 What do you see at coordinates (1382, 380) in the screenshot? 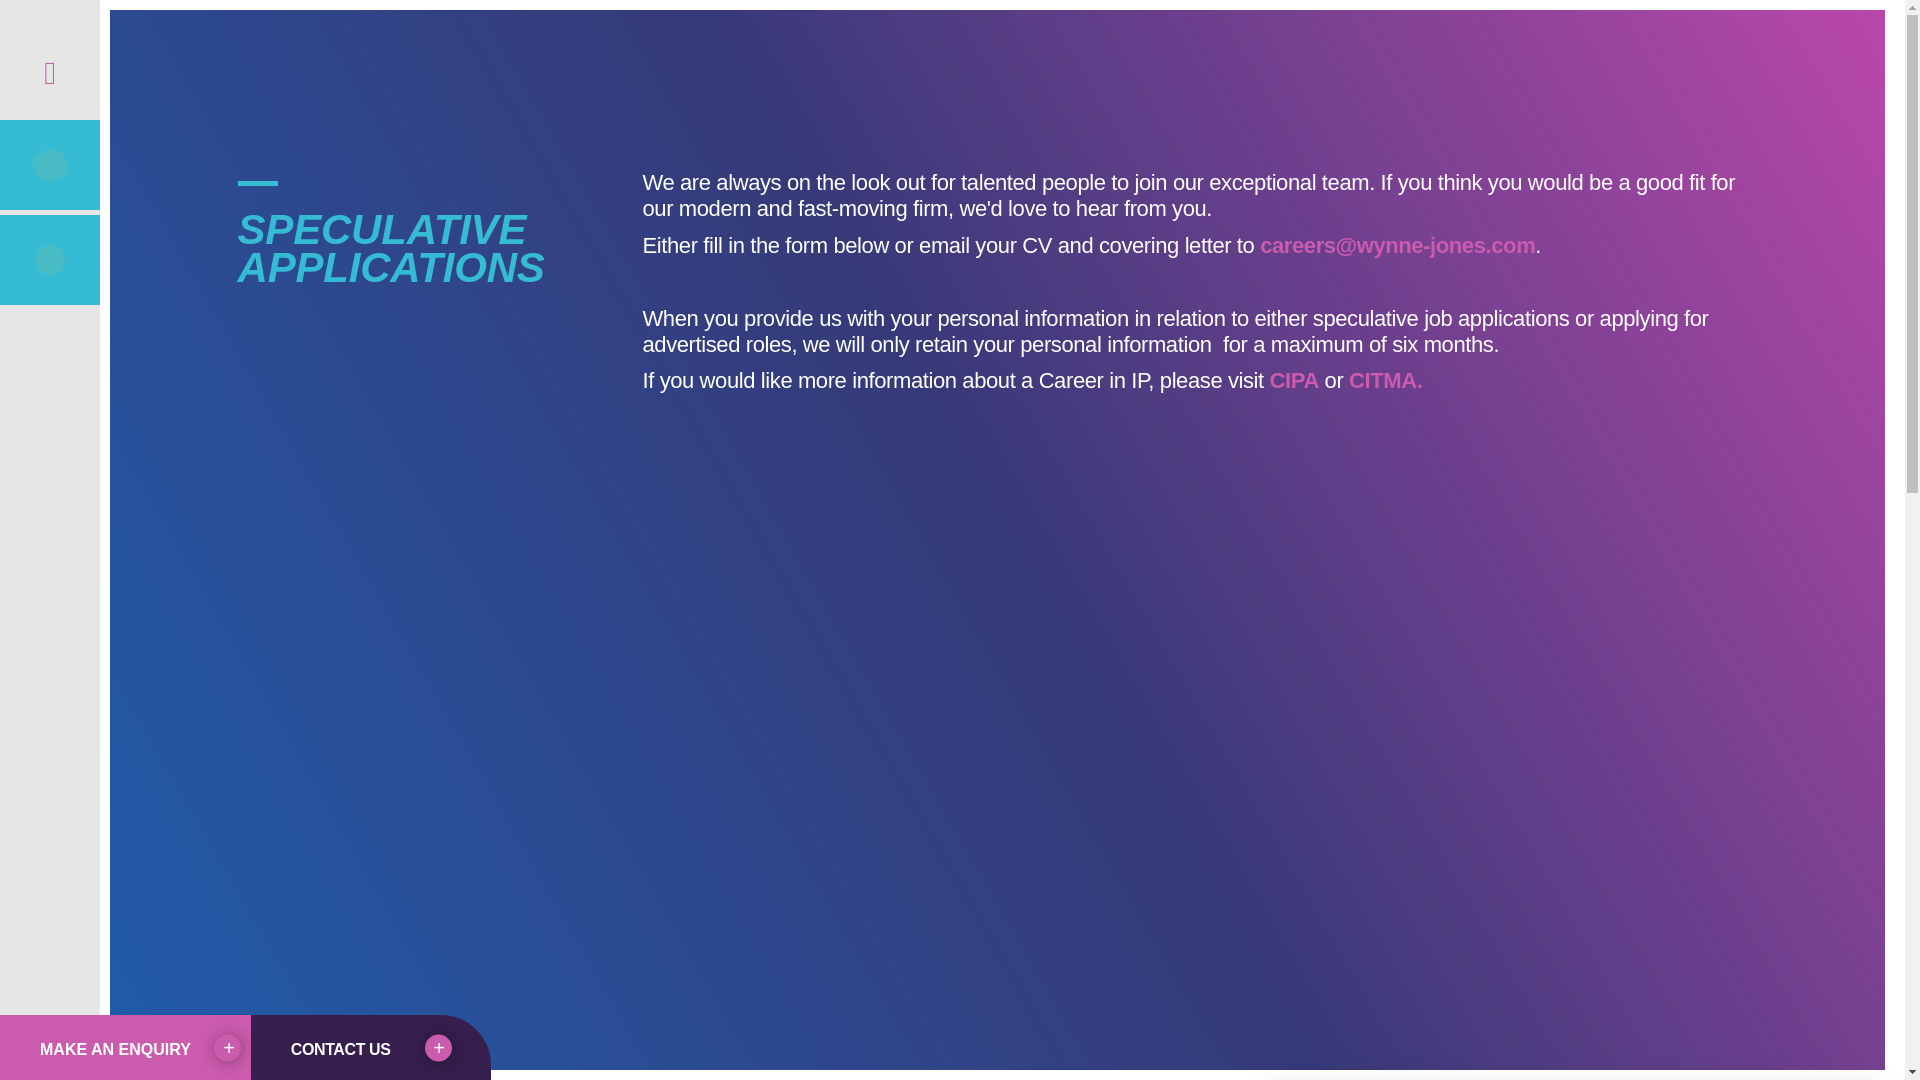
I see `CITMA` at bounding box center [1382, 380].